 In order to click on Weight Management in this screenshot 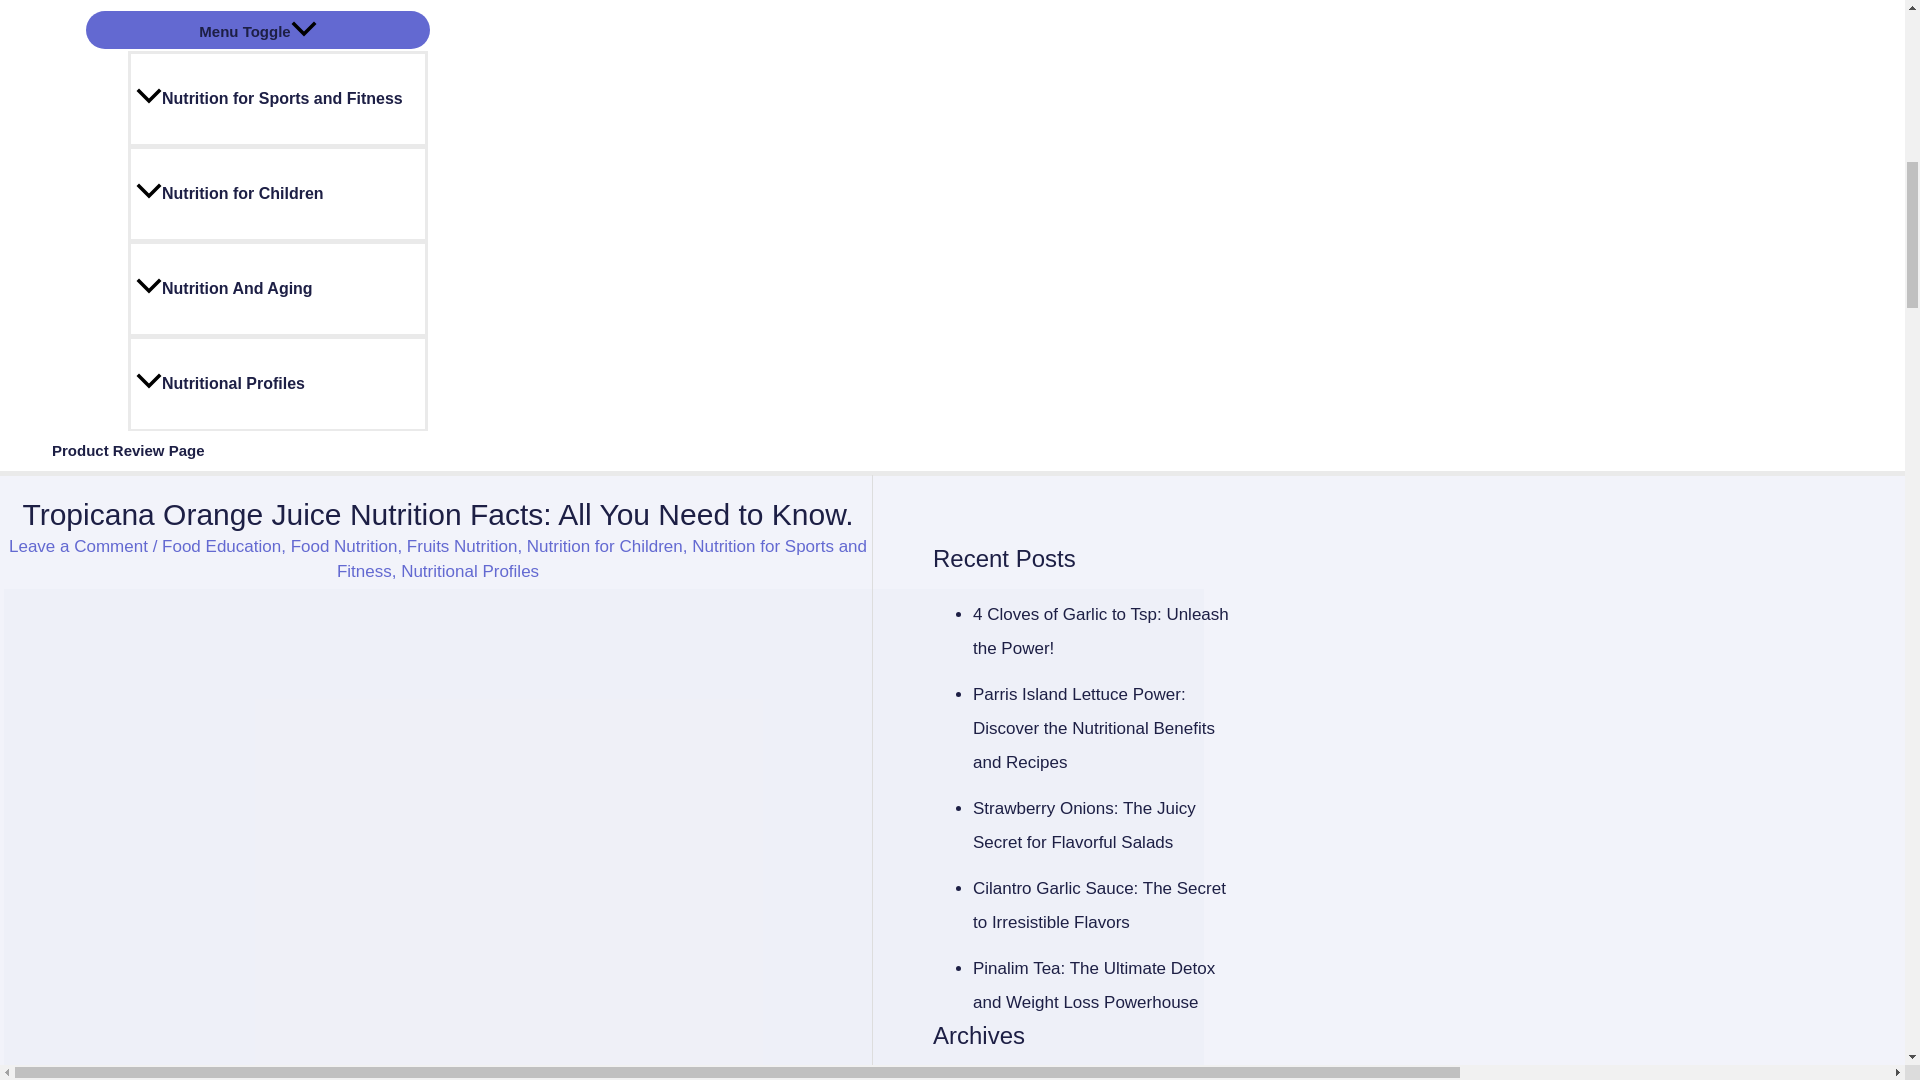, I will do `click(258, 5)`.